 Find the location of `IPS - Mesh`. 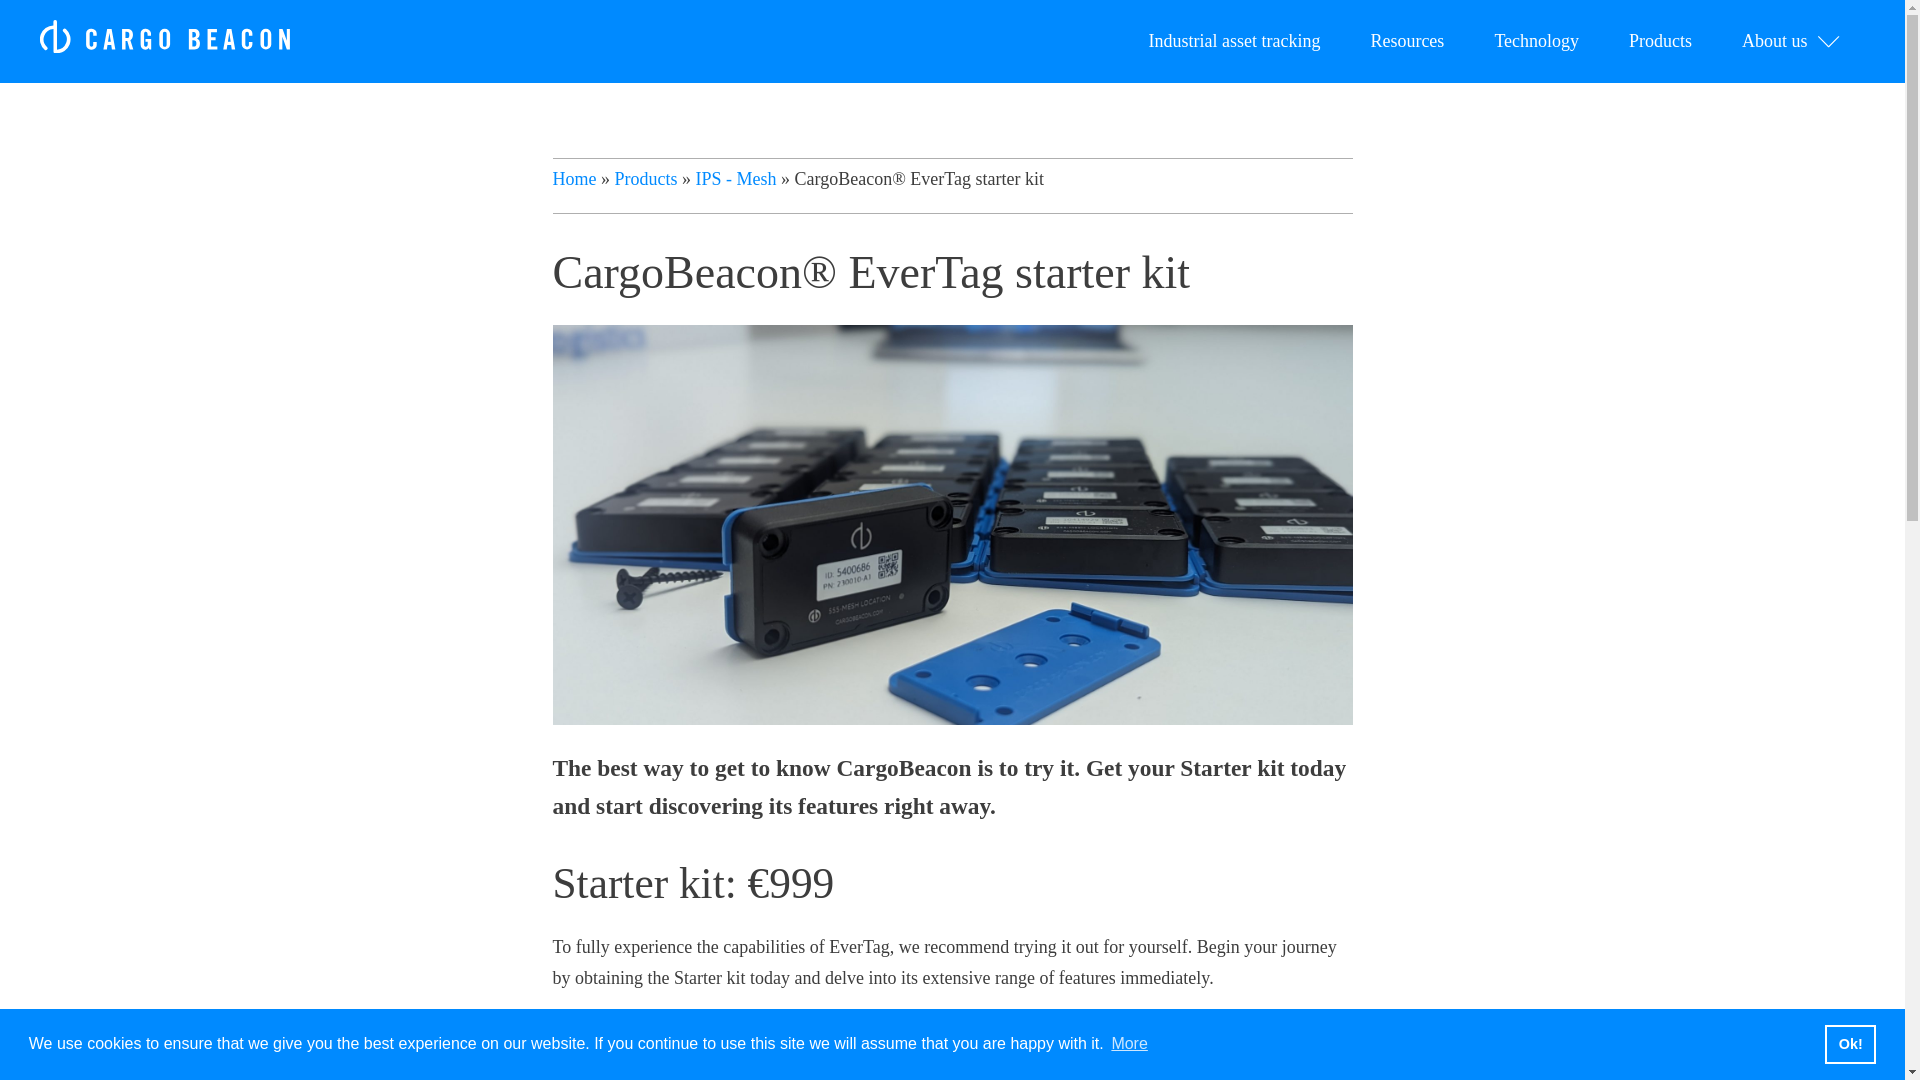

IPS - Mesh is located at coordinates (736, 178).